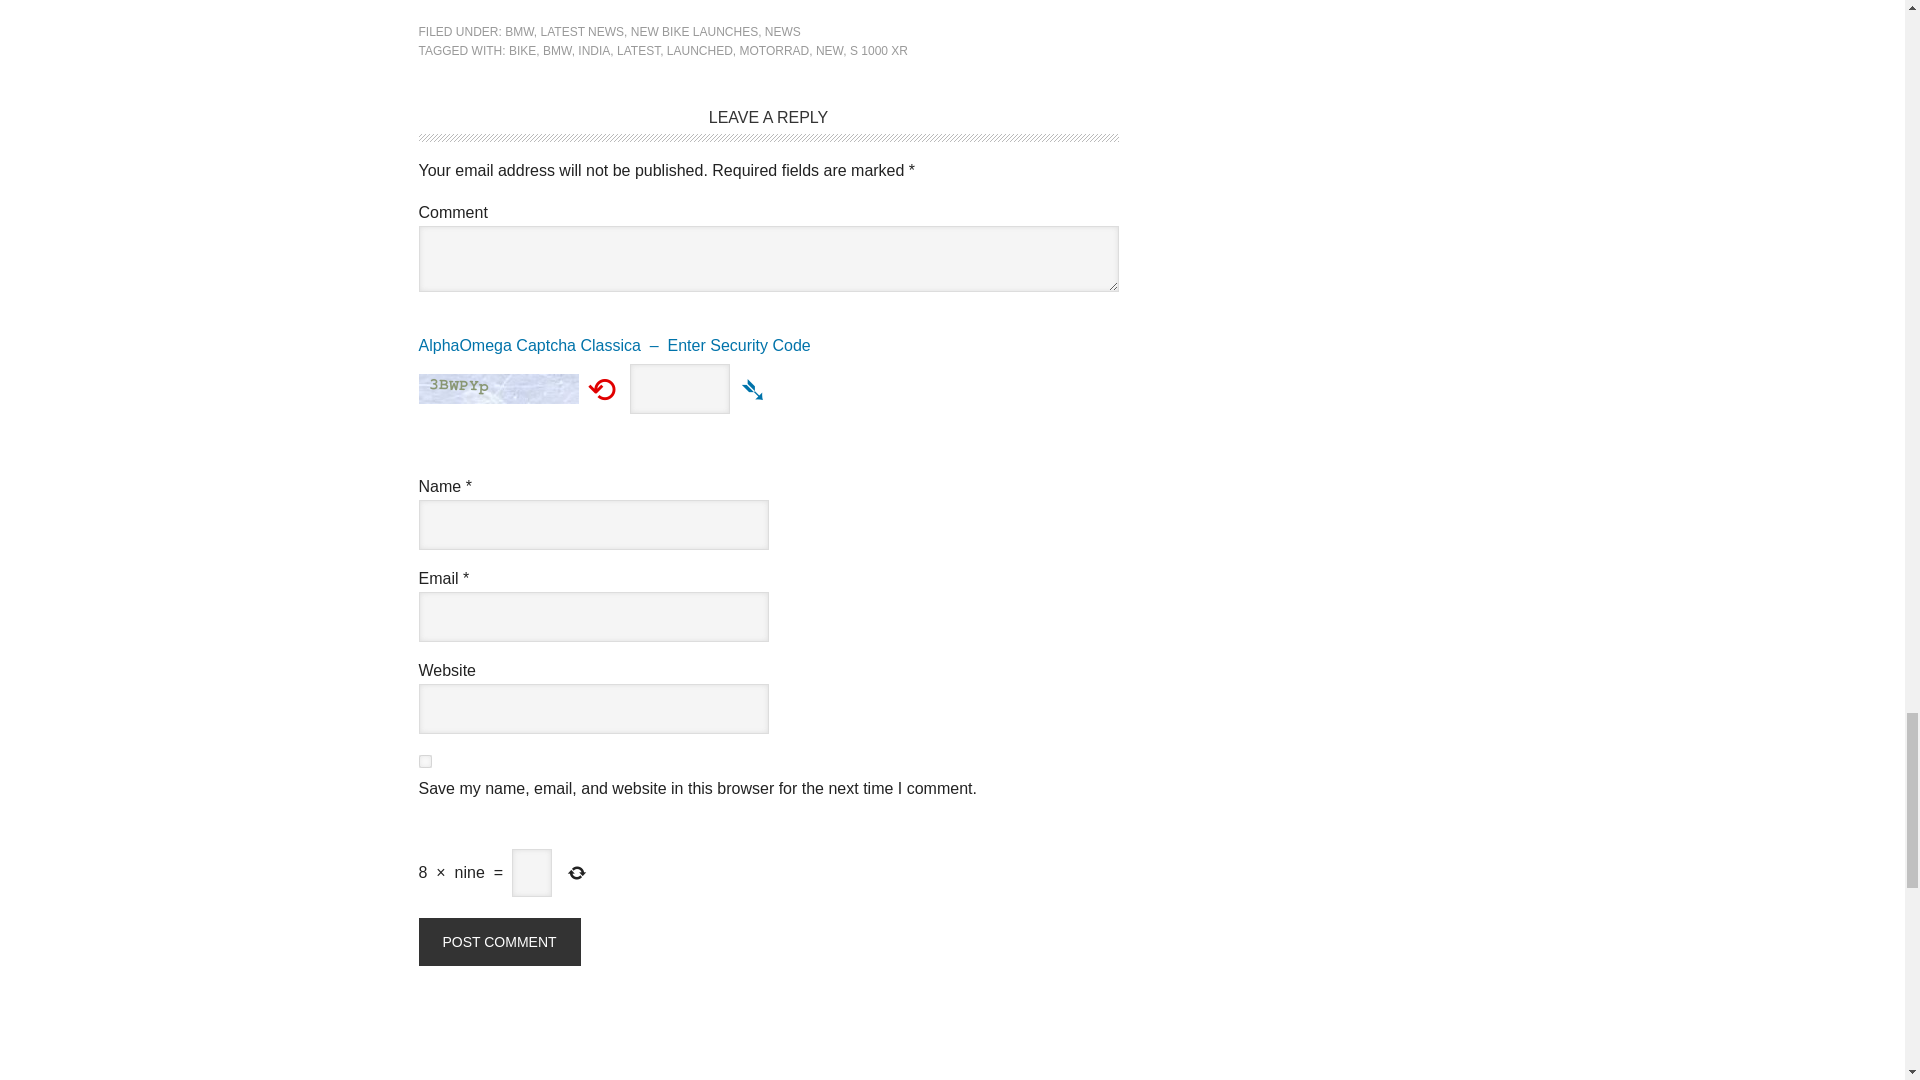  Describe the element at coordinates (602, 388) in the screenshot. I see ` Reload AlphaOmega Captcha ` at that location.